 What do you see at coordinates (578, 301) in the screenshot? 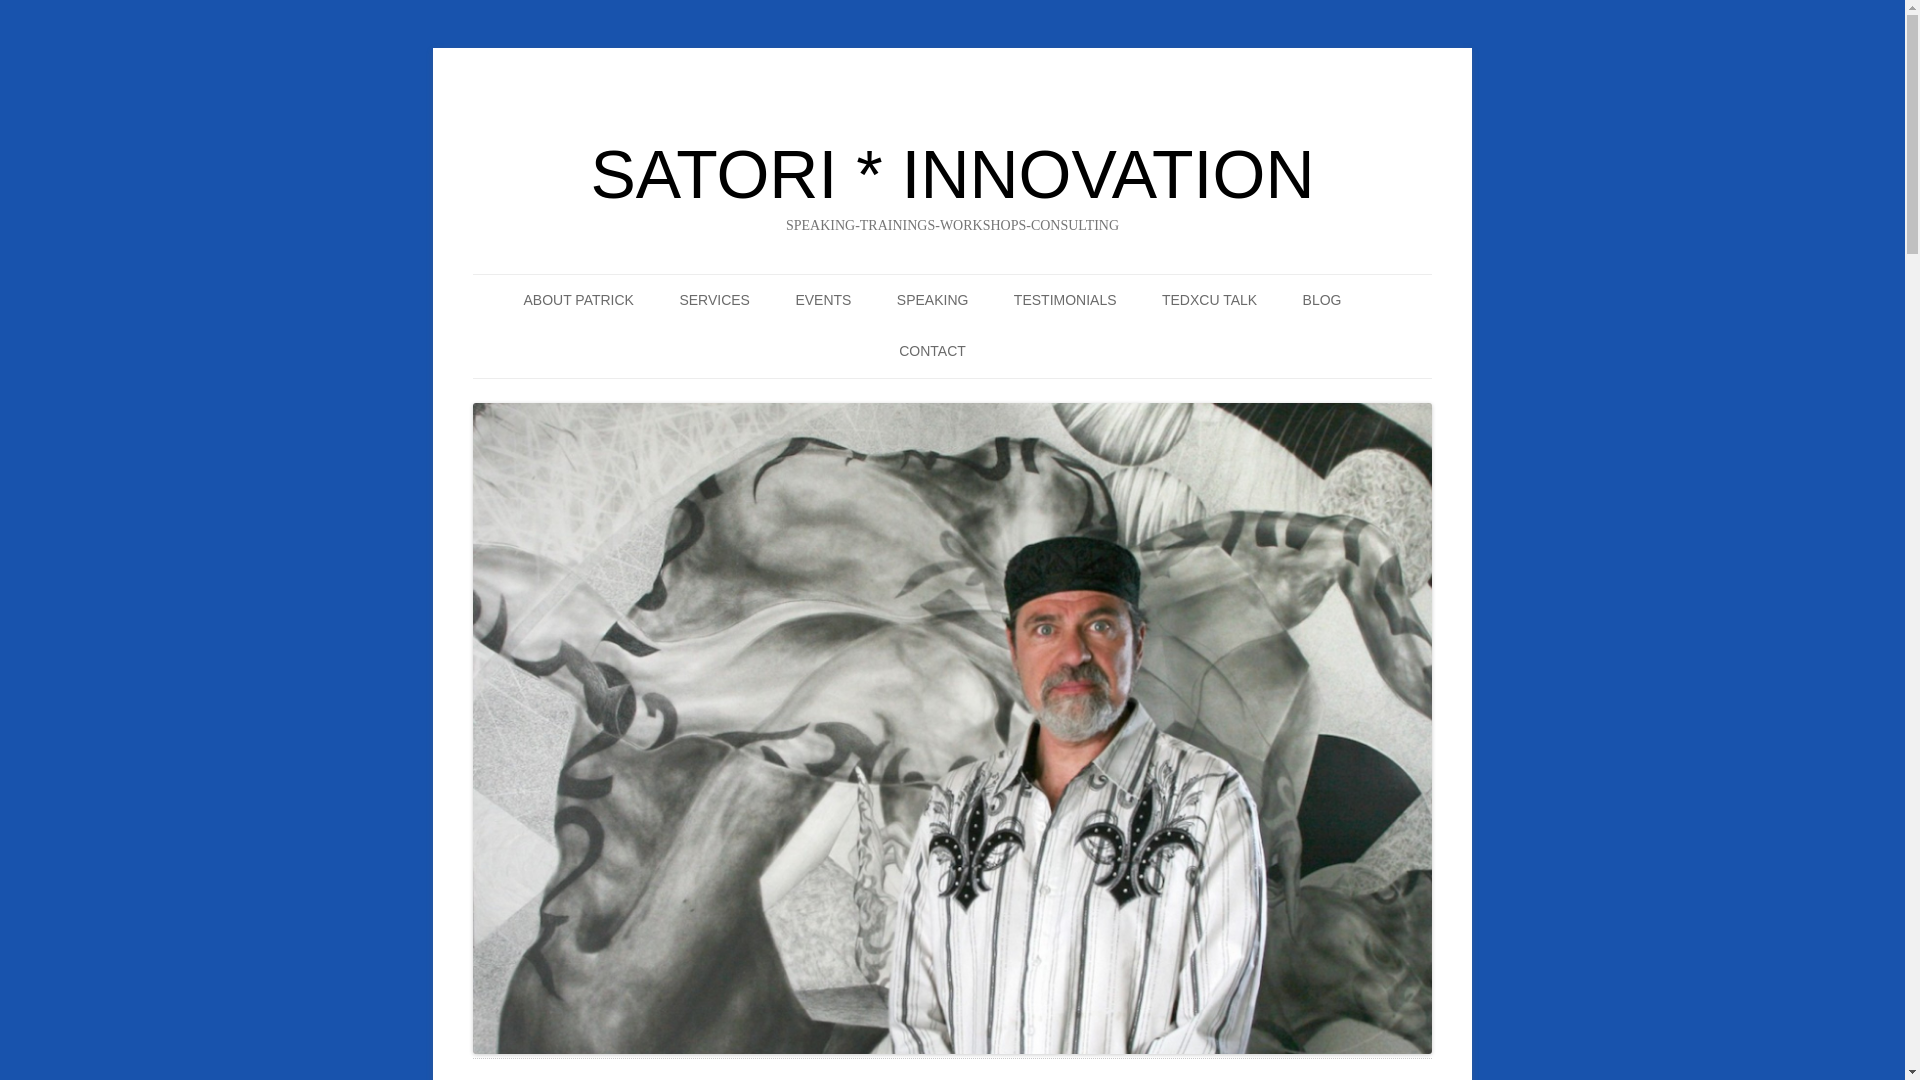
I see `ABOUT PATRICK` at bounding box center [578, 301].